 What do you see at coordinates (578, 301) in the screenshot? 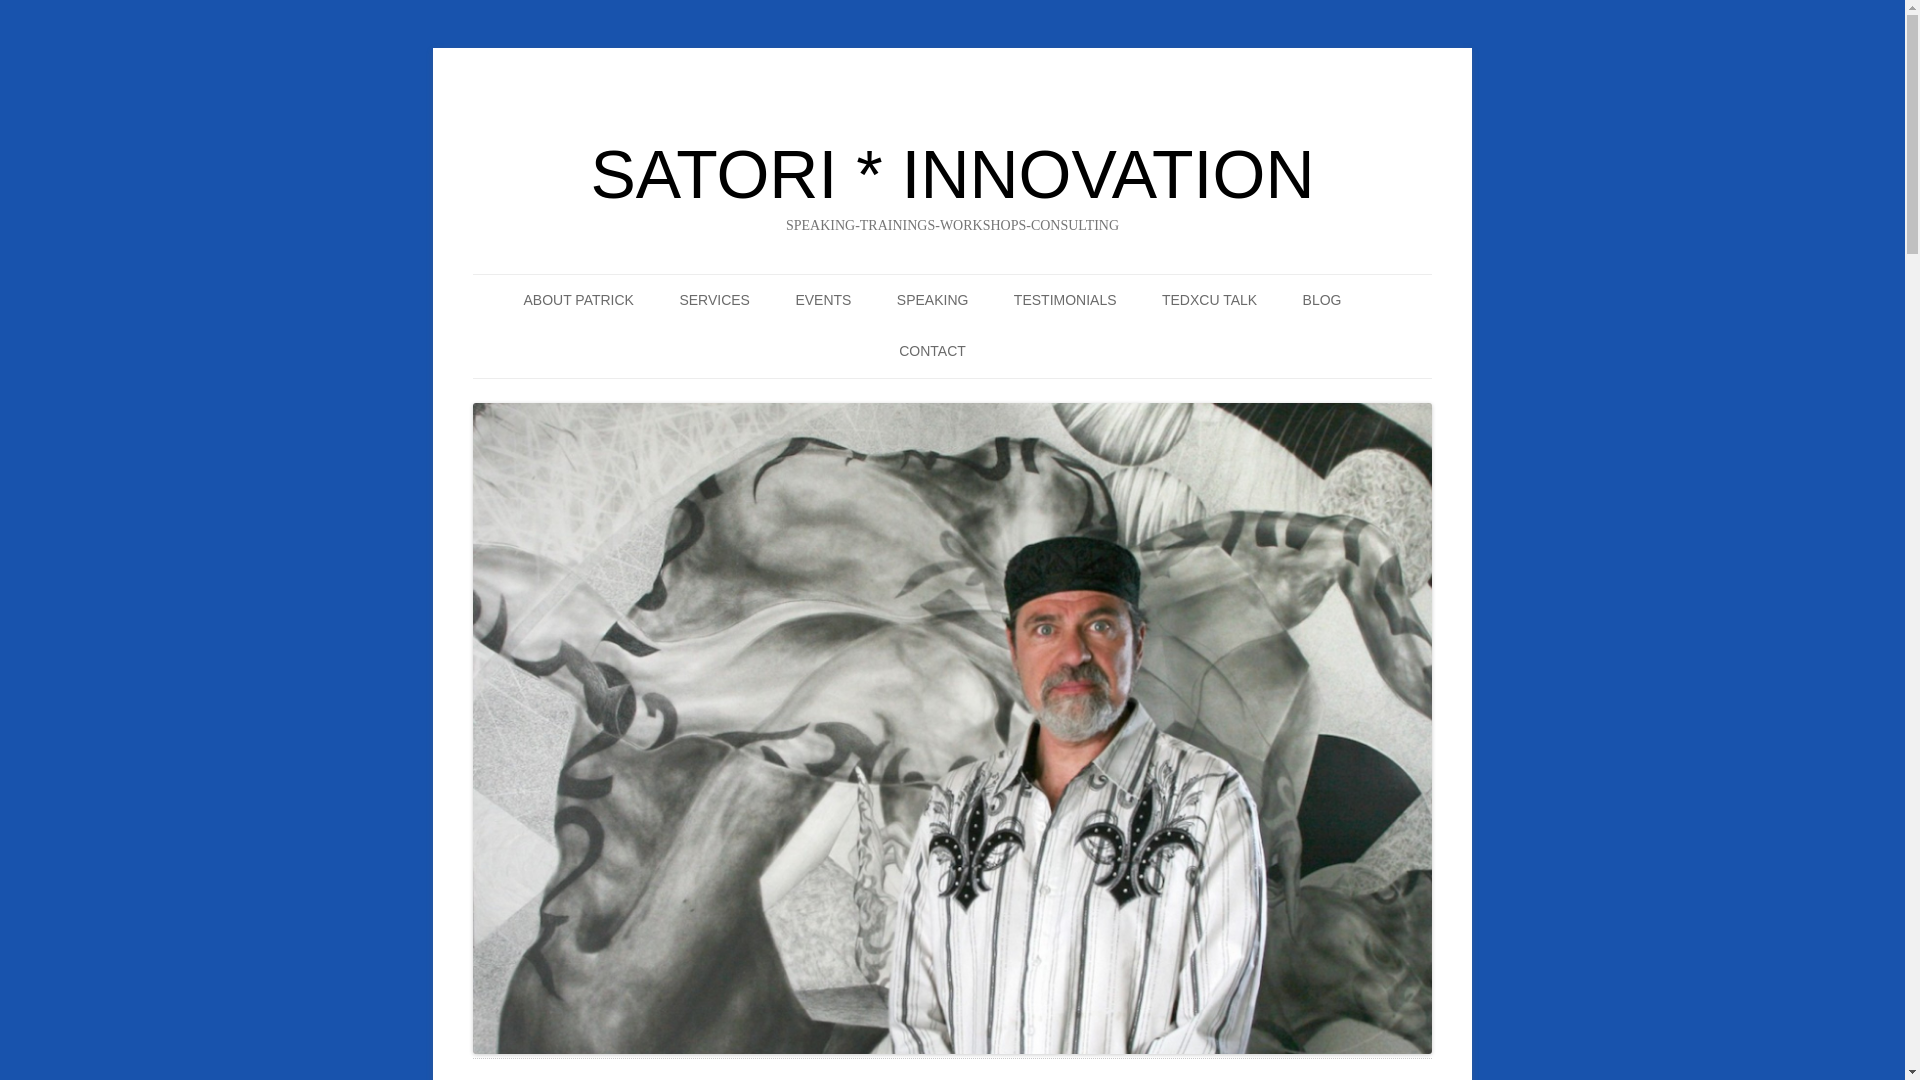
I see `ABOUT PATRICK` at bounding box center [578, 301].